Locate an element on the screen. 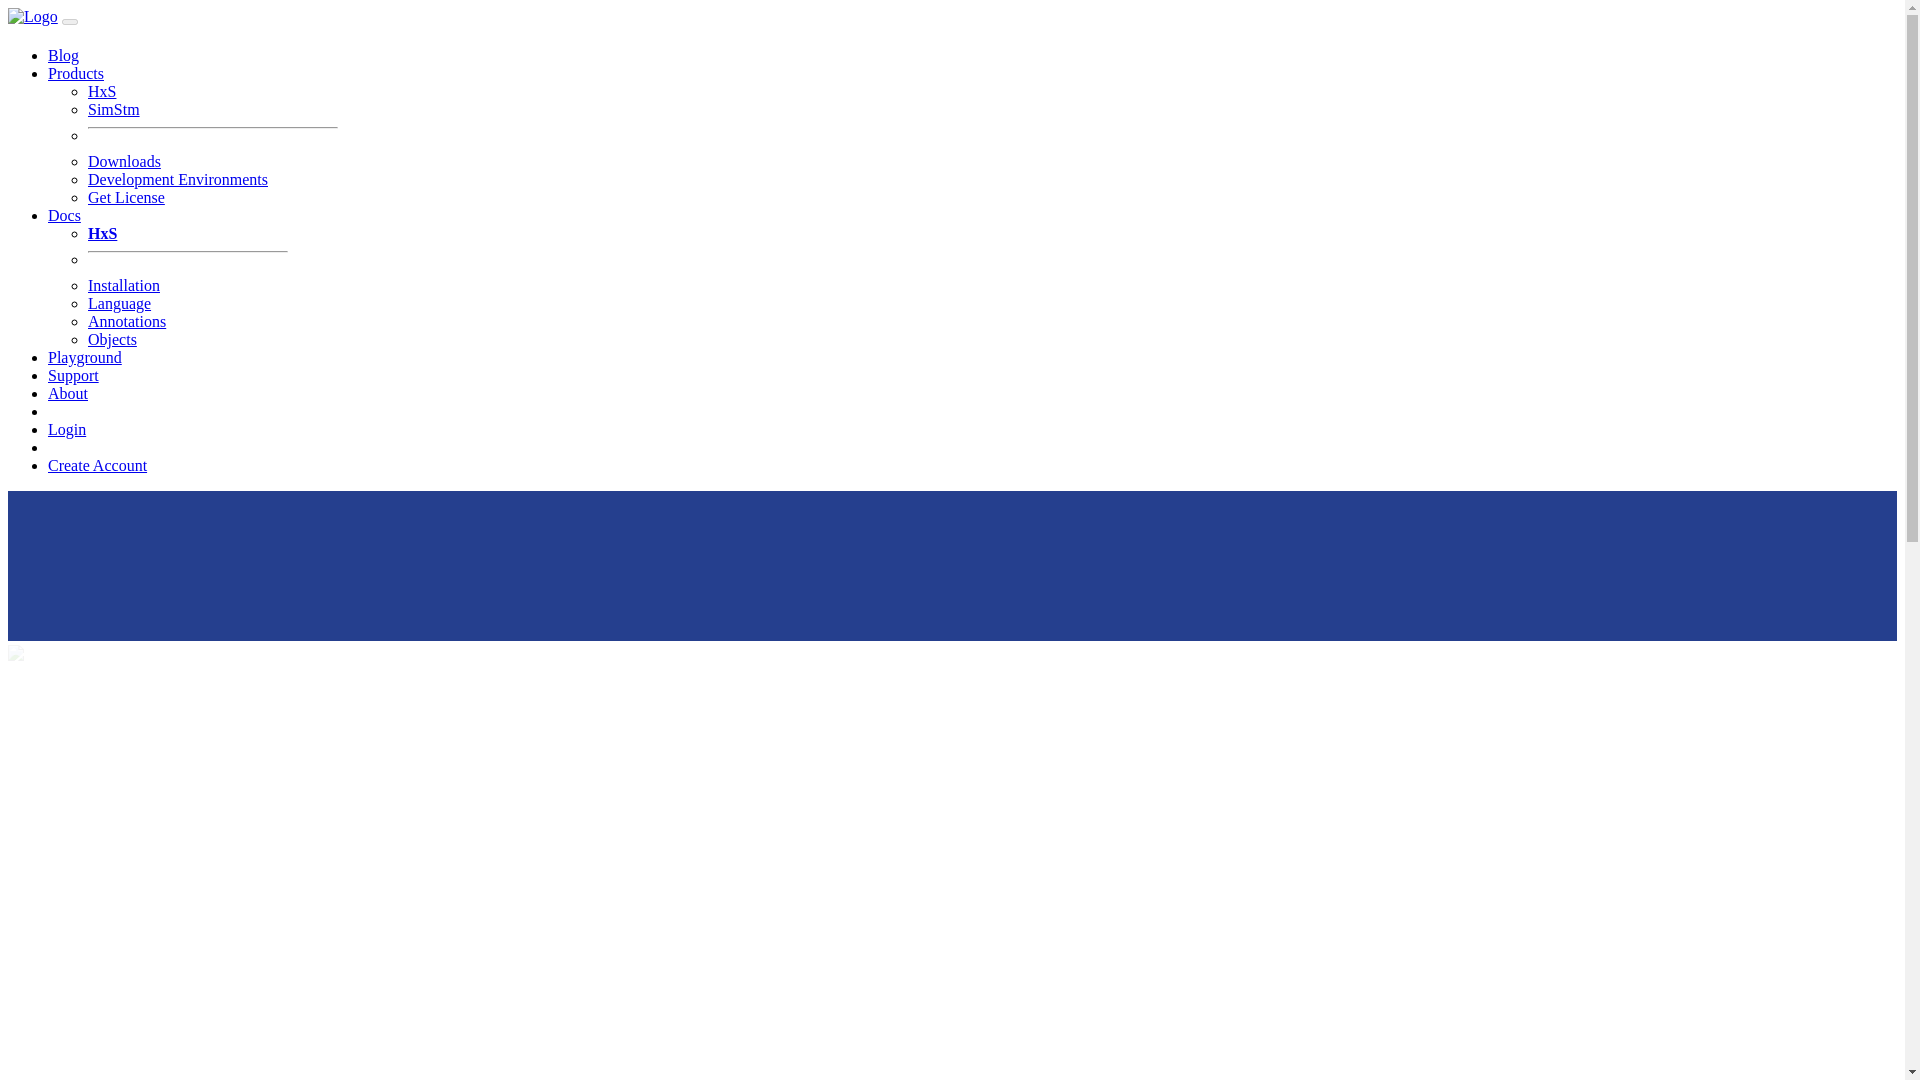 This screenshot has height=1080, width=1920. Blog is located at coordinates (63, 55).